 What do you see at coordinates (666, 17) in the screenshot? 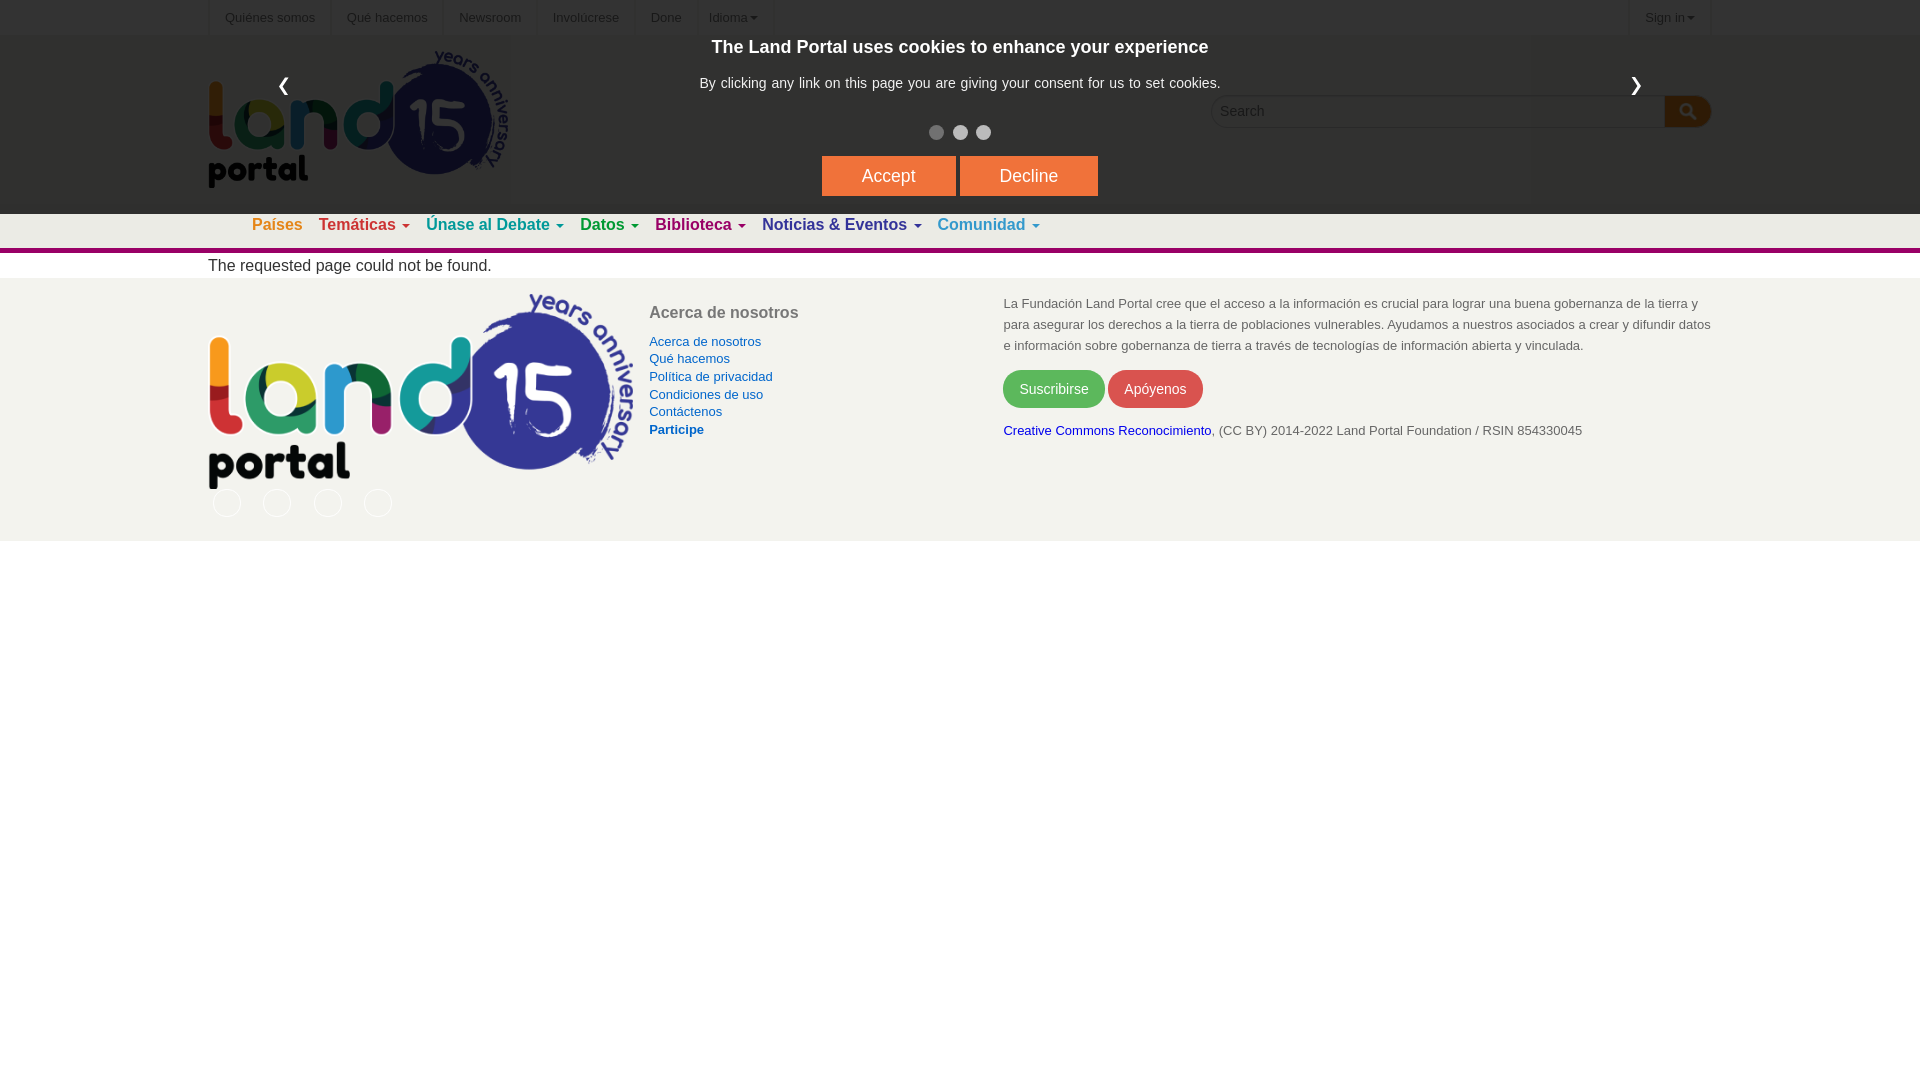
I see `Done` at bounding box center [666, 17].